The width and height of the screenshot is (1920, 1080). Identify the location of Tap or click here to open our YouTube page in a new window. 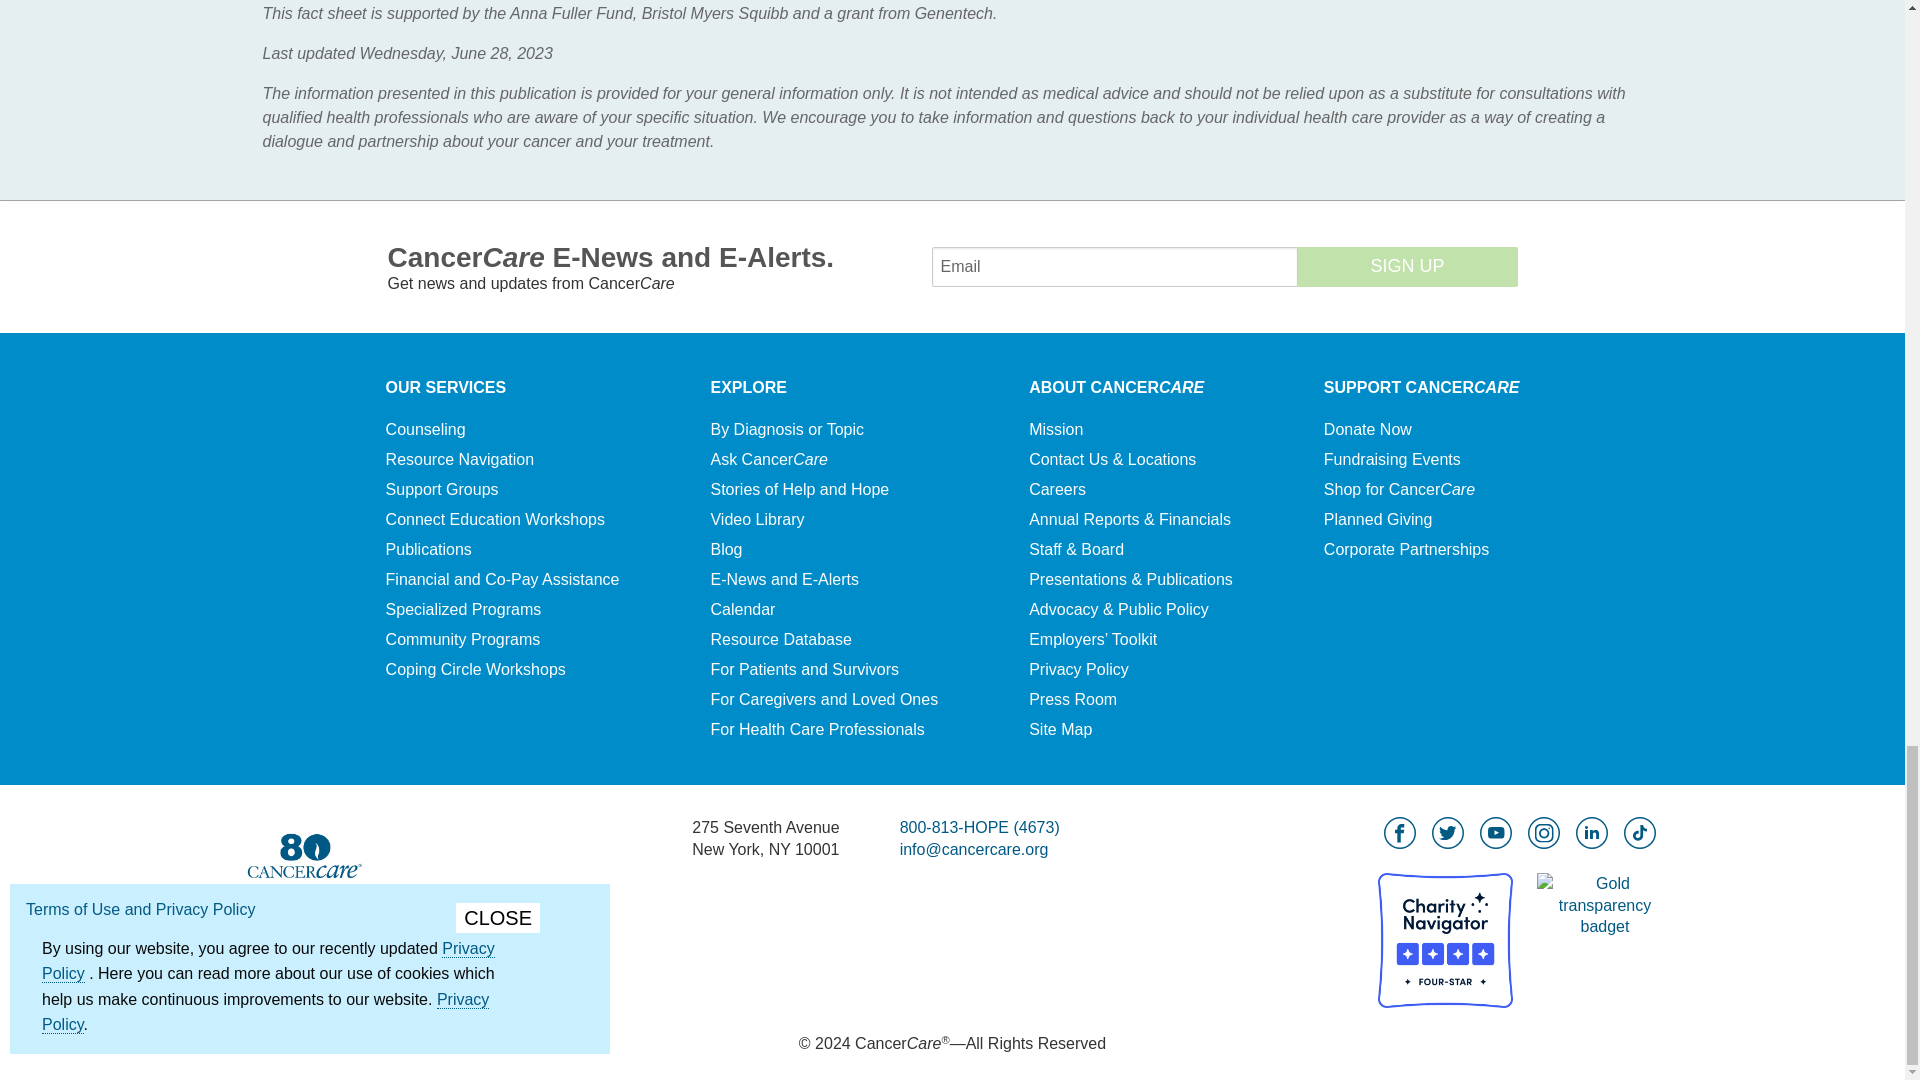
(1496, 832).